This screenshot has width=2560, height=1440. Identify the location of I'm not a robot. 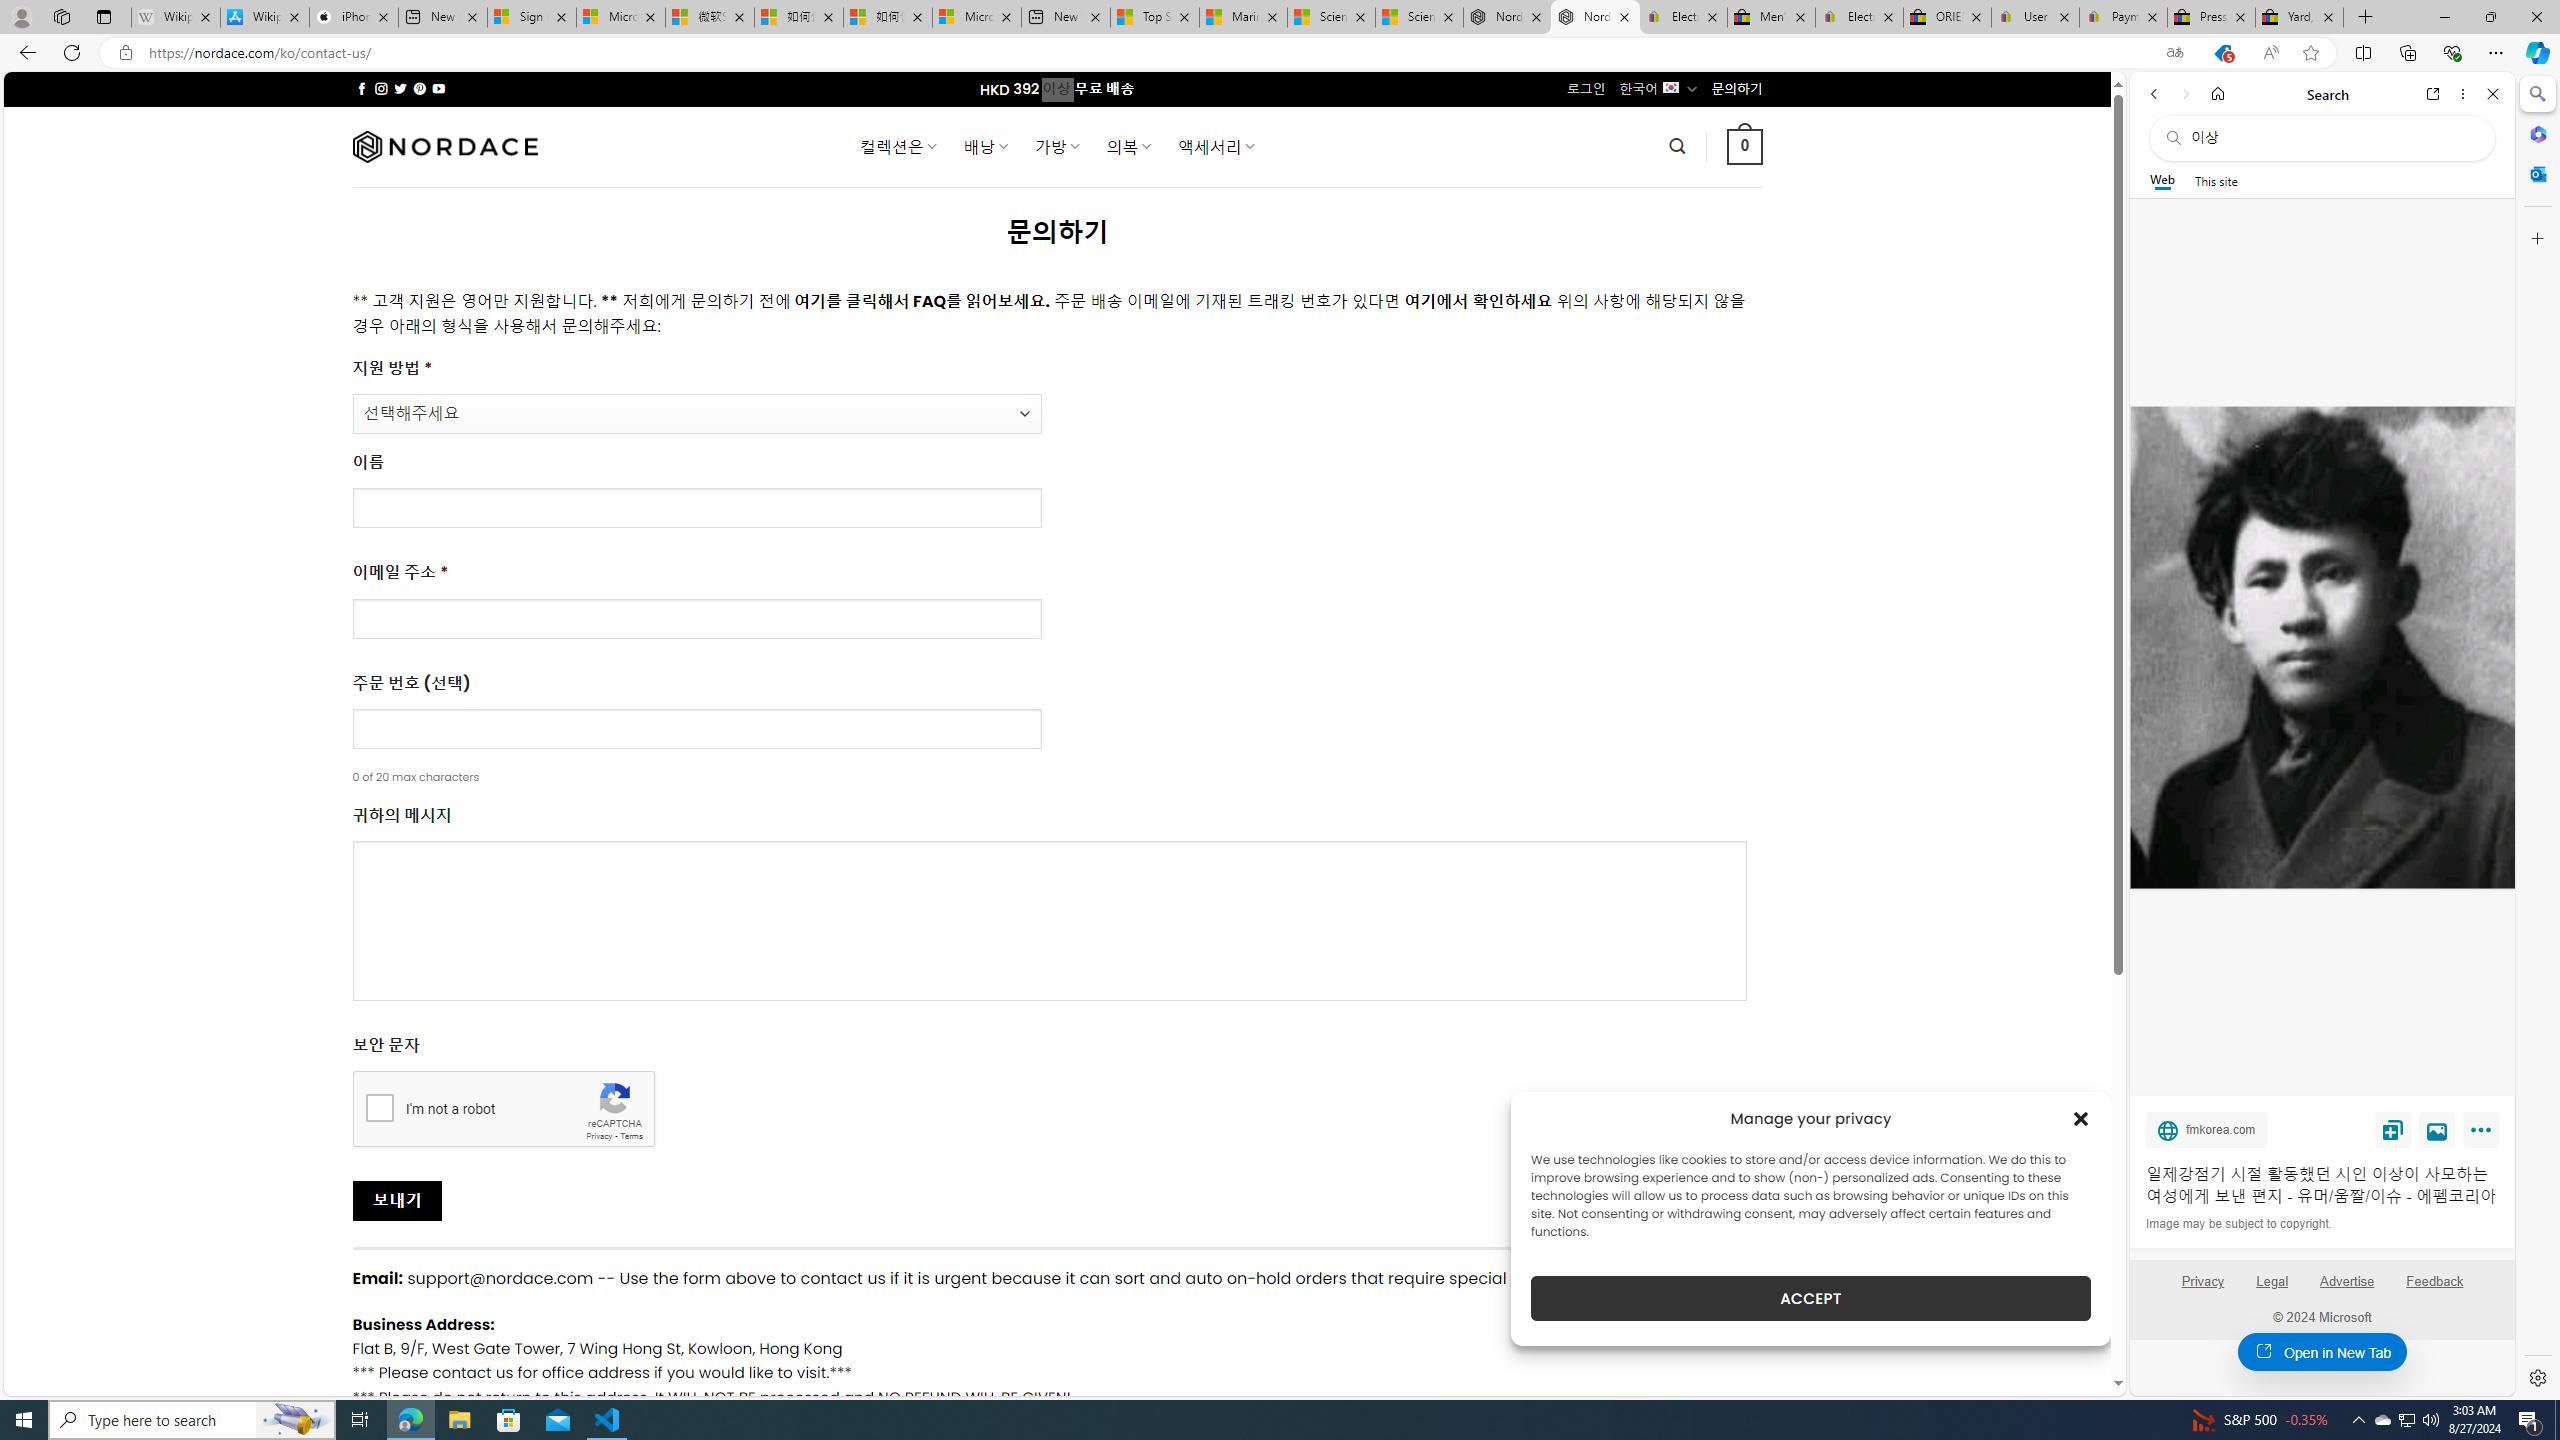
(380, 1106).